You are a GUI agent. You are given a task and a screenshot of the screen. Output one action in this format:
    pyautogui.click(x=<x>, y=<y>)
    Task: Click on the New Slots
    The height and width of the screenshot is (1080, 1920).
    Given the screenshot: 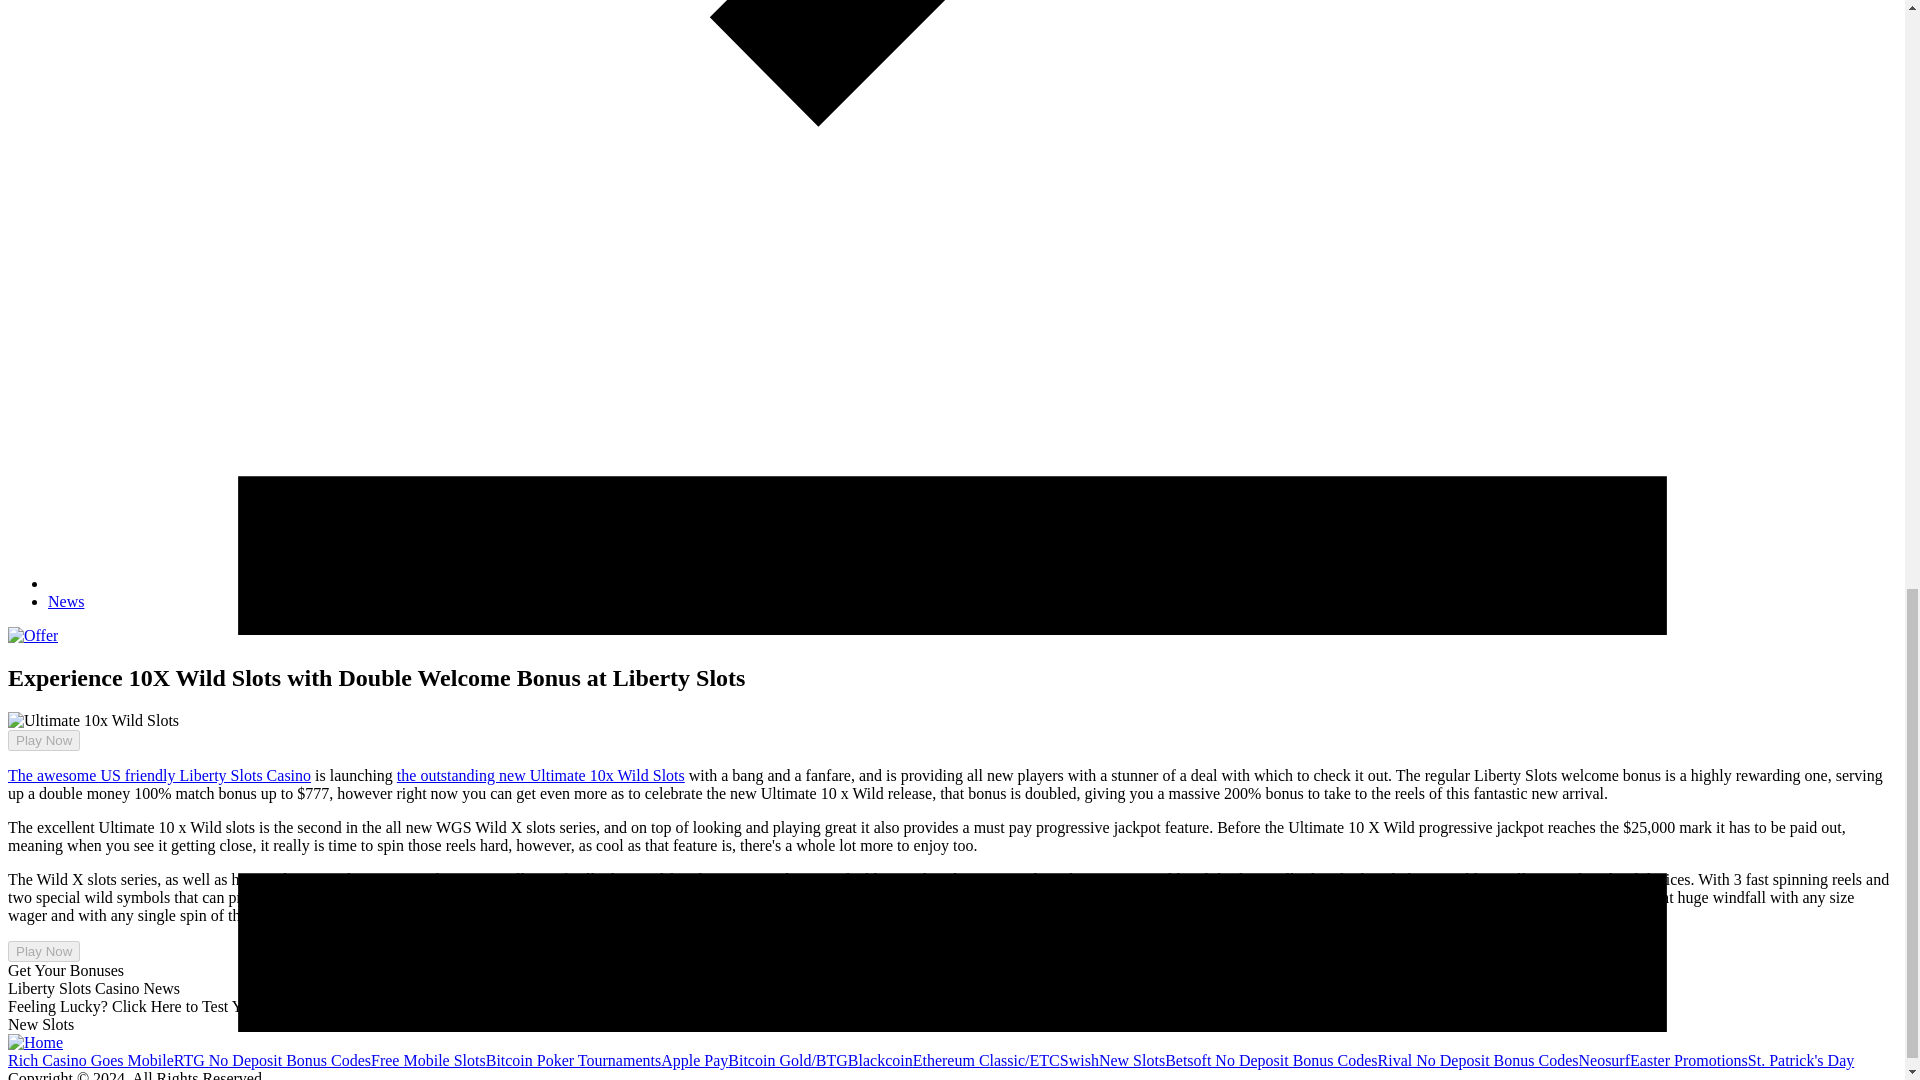 What is the action you would take?
    pyautogui.click(x=1132, y=1060)
    